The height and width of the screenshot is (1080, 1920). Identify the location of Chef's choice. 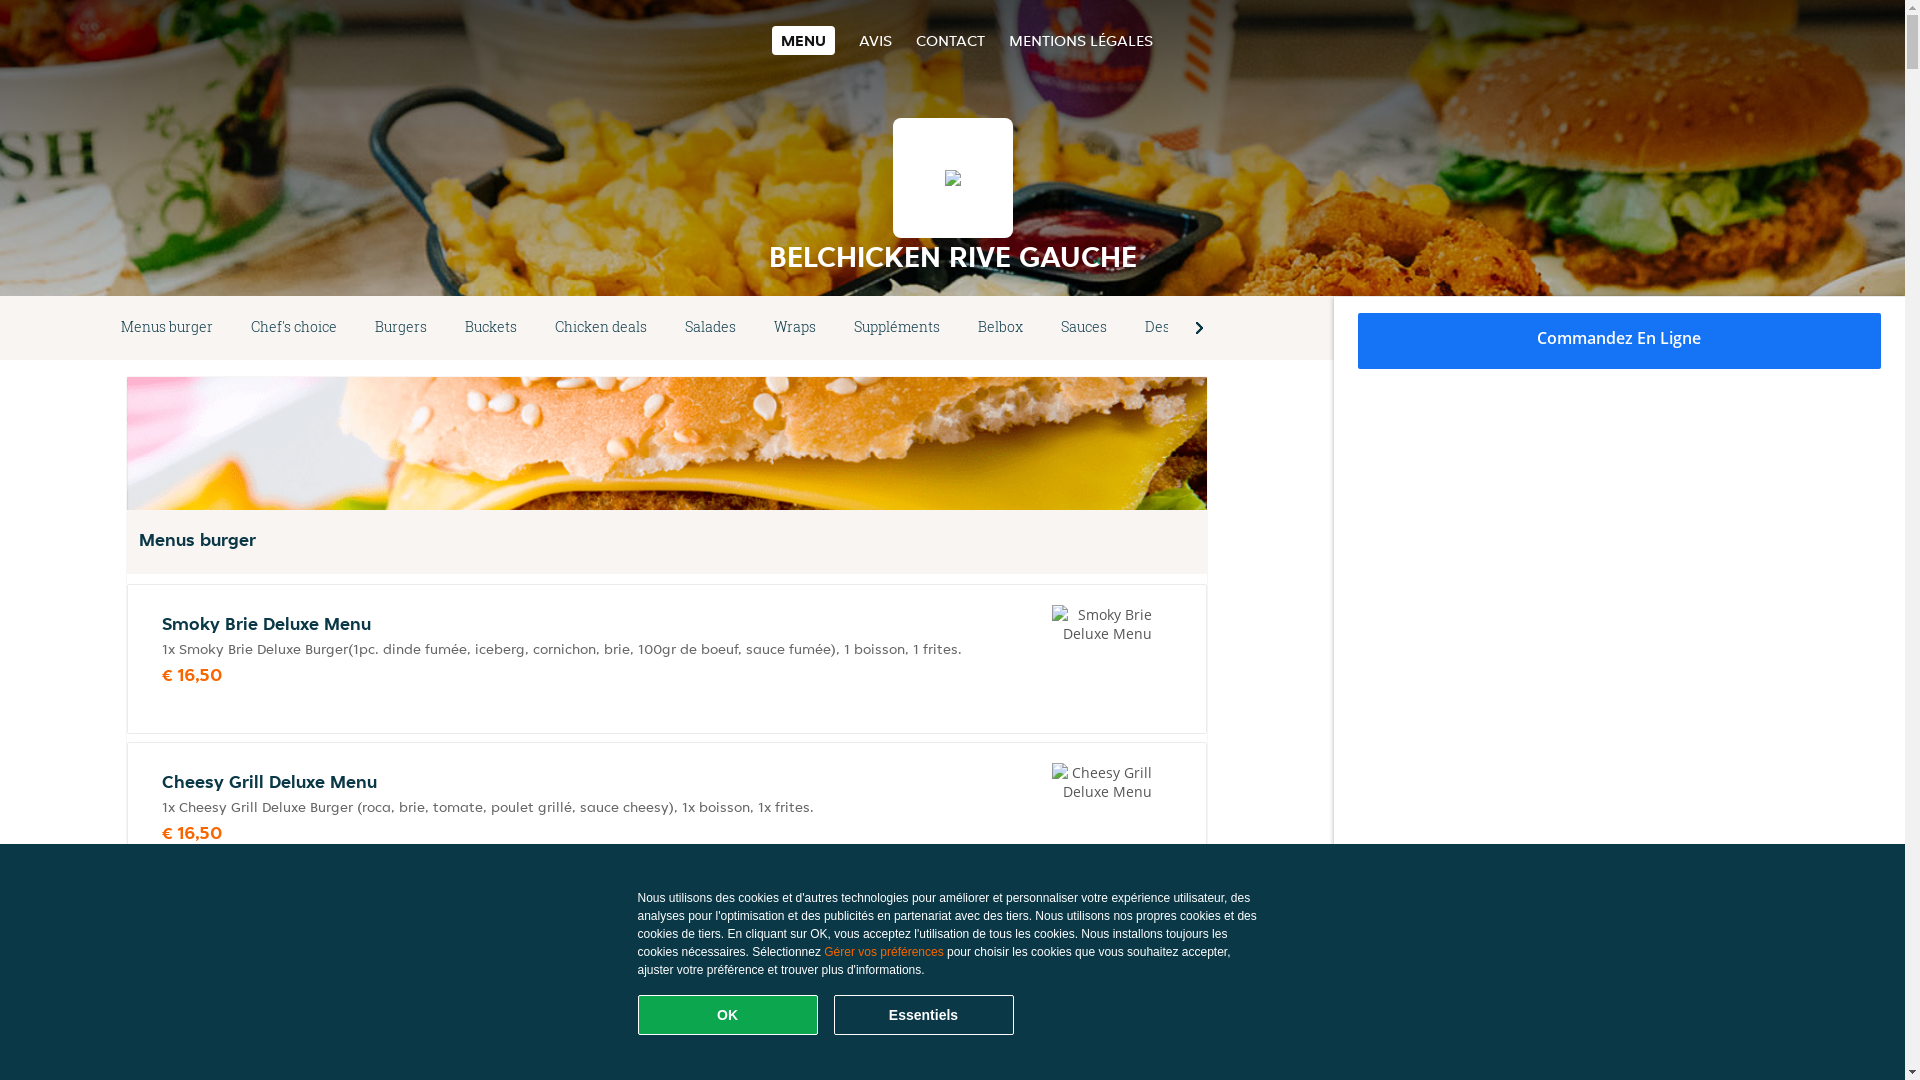
(294, 328).